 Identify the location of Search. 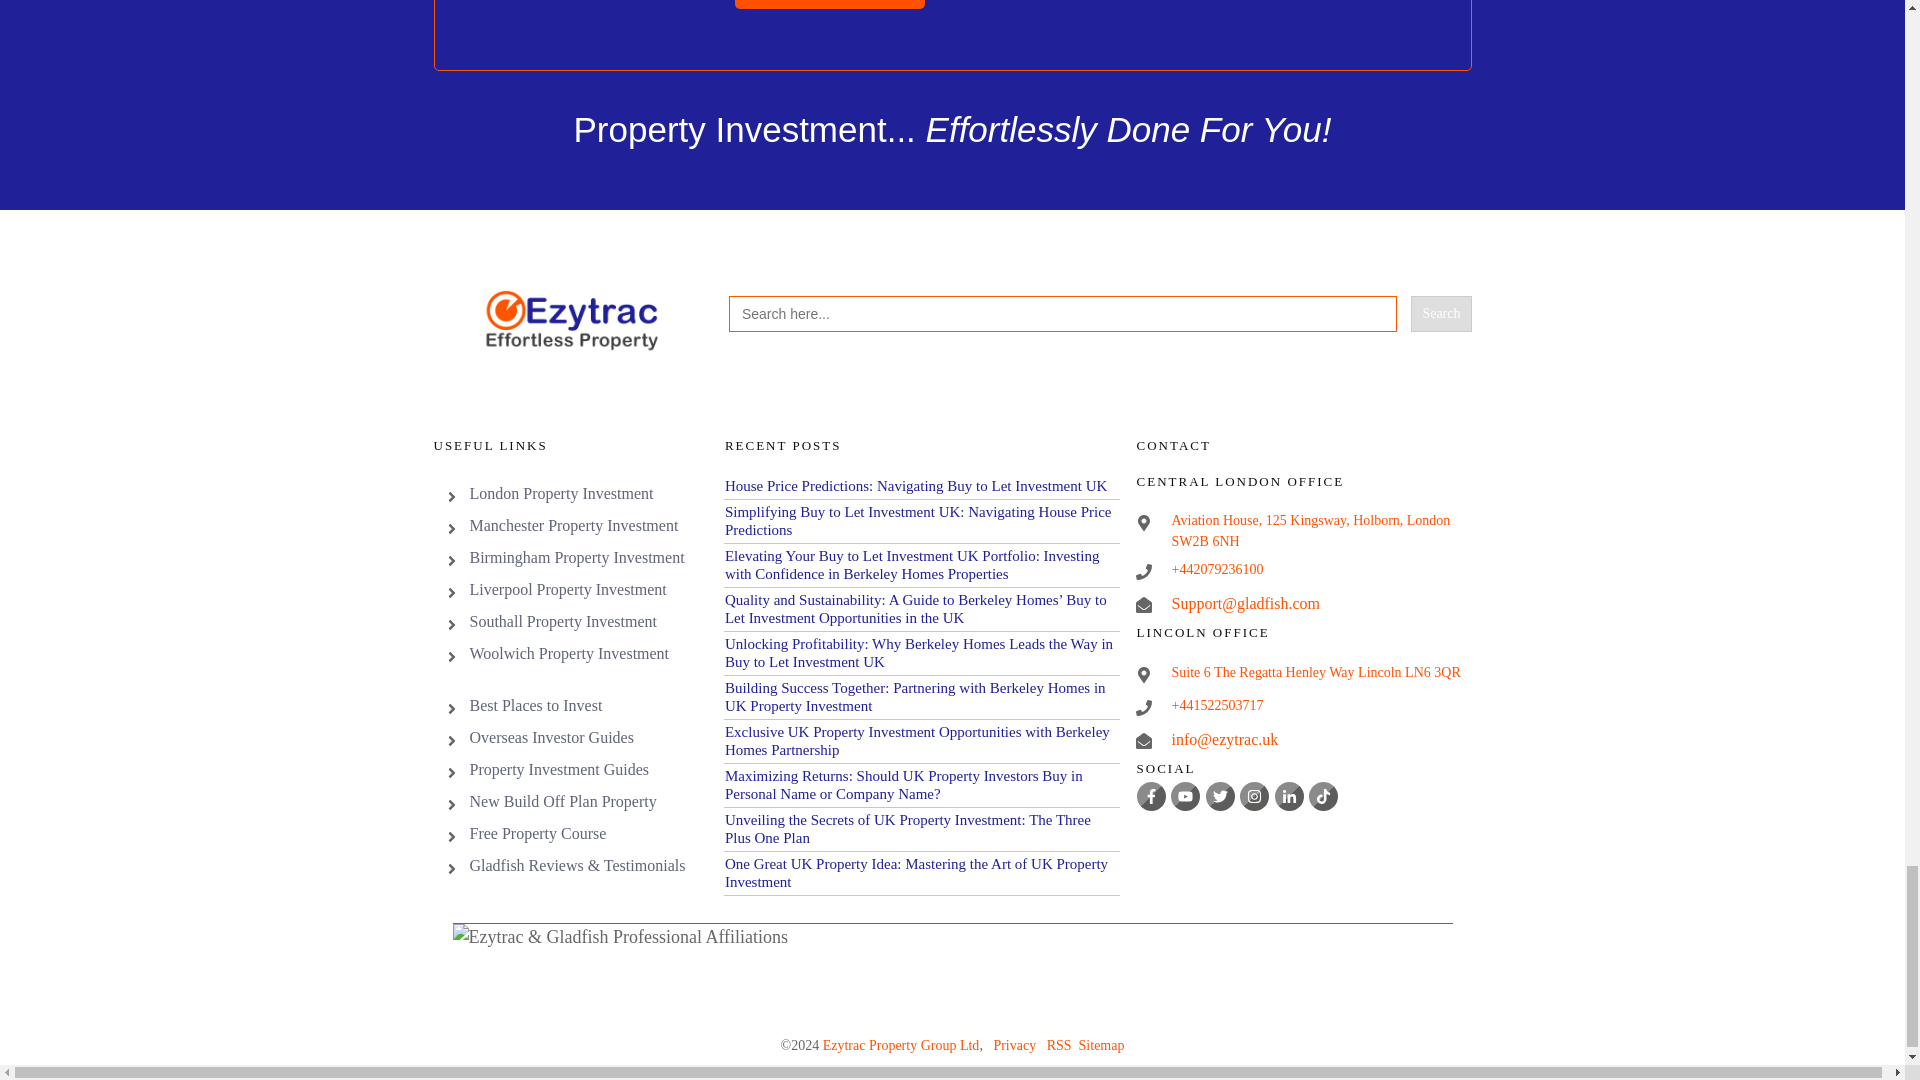
(1440, 313).